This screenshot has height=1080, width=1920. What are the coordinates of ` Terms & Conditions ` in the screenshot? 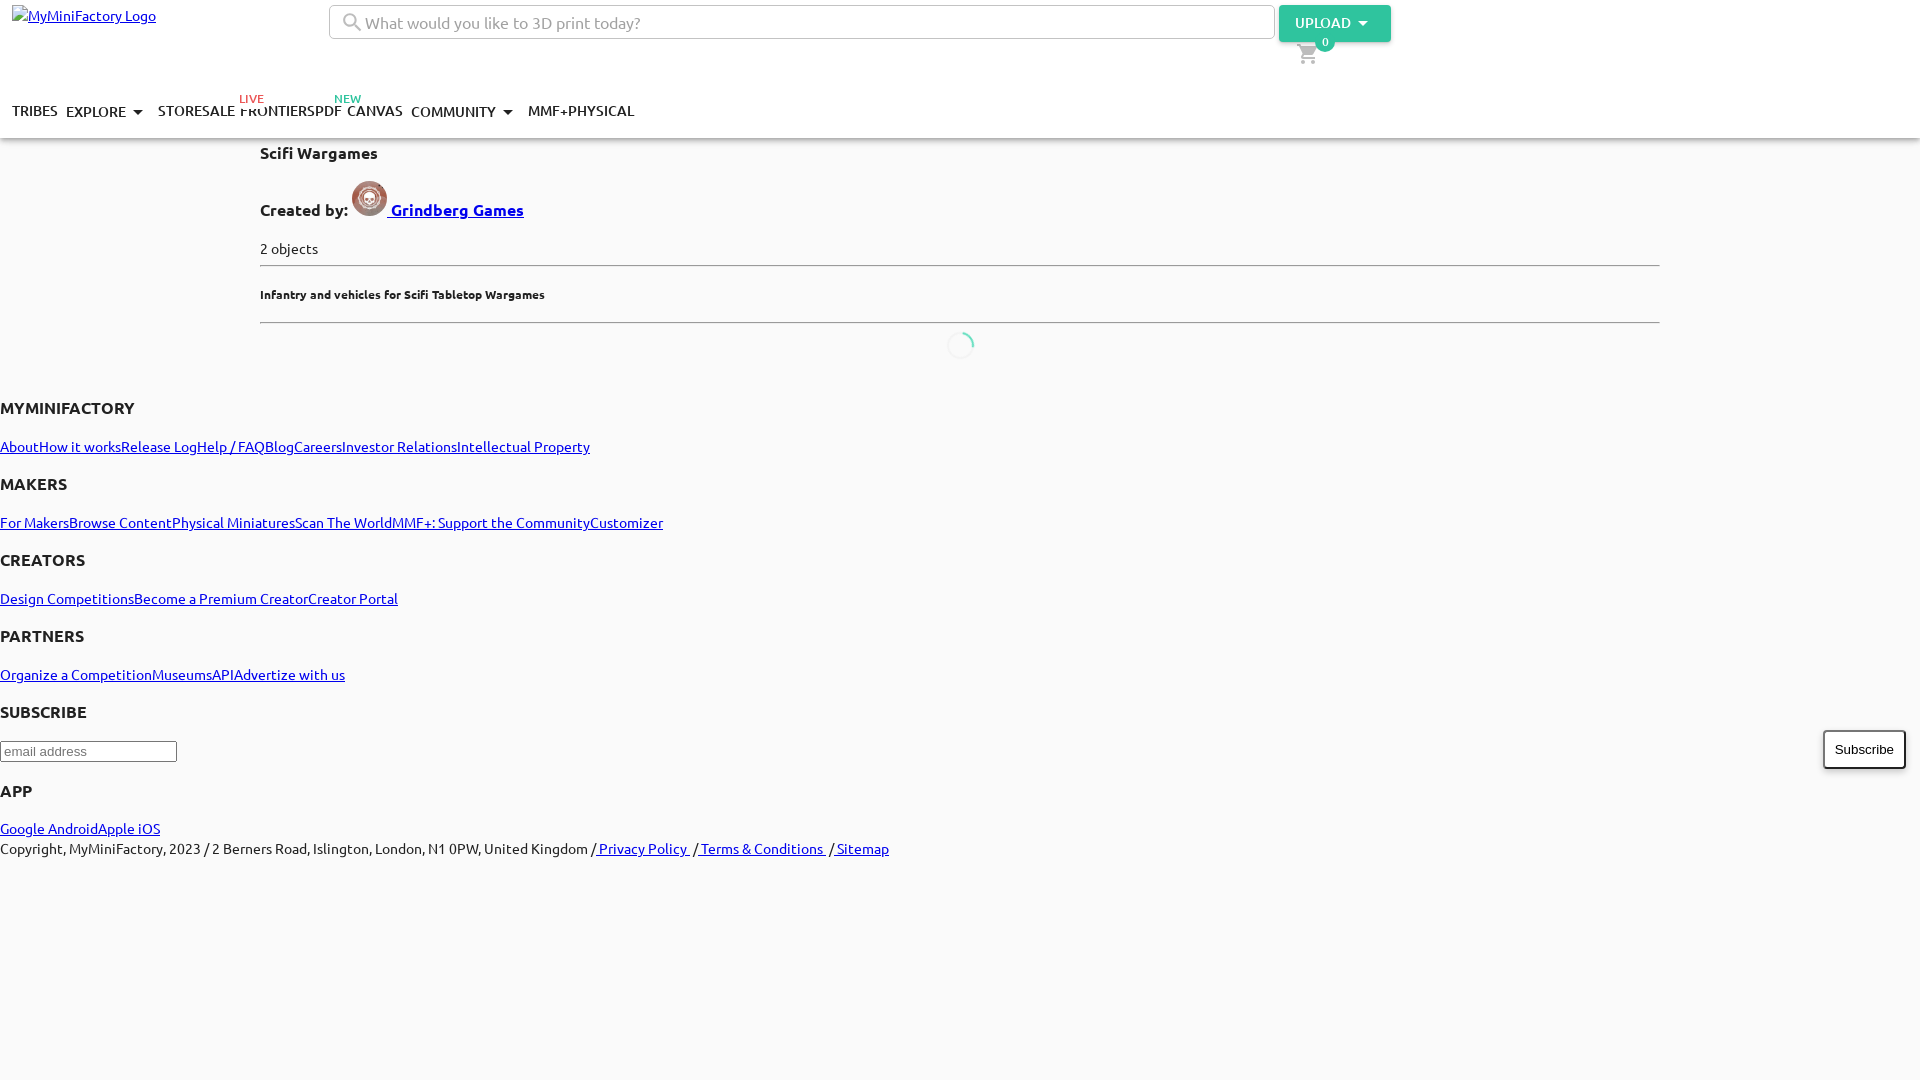 It's located at (762, 848).